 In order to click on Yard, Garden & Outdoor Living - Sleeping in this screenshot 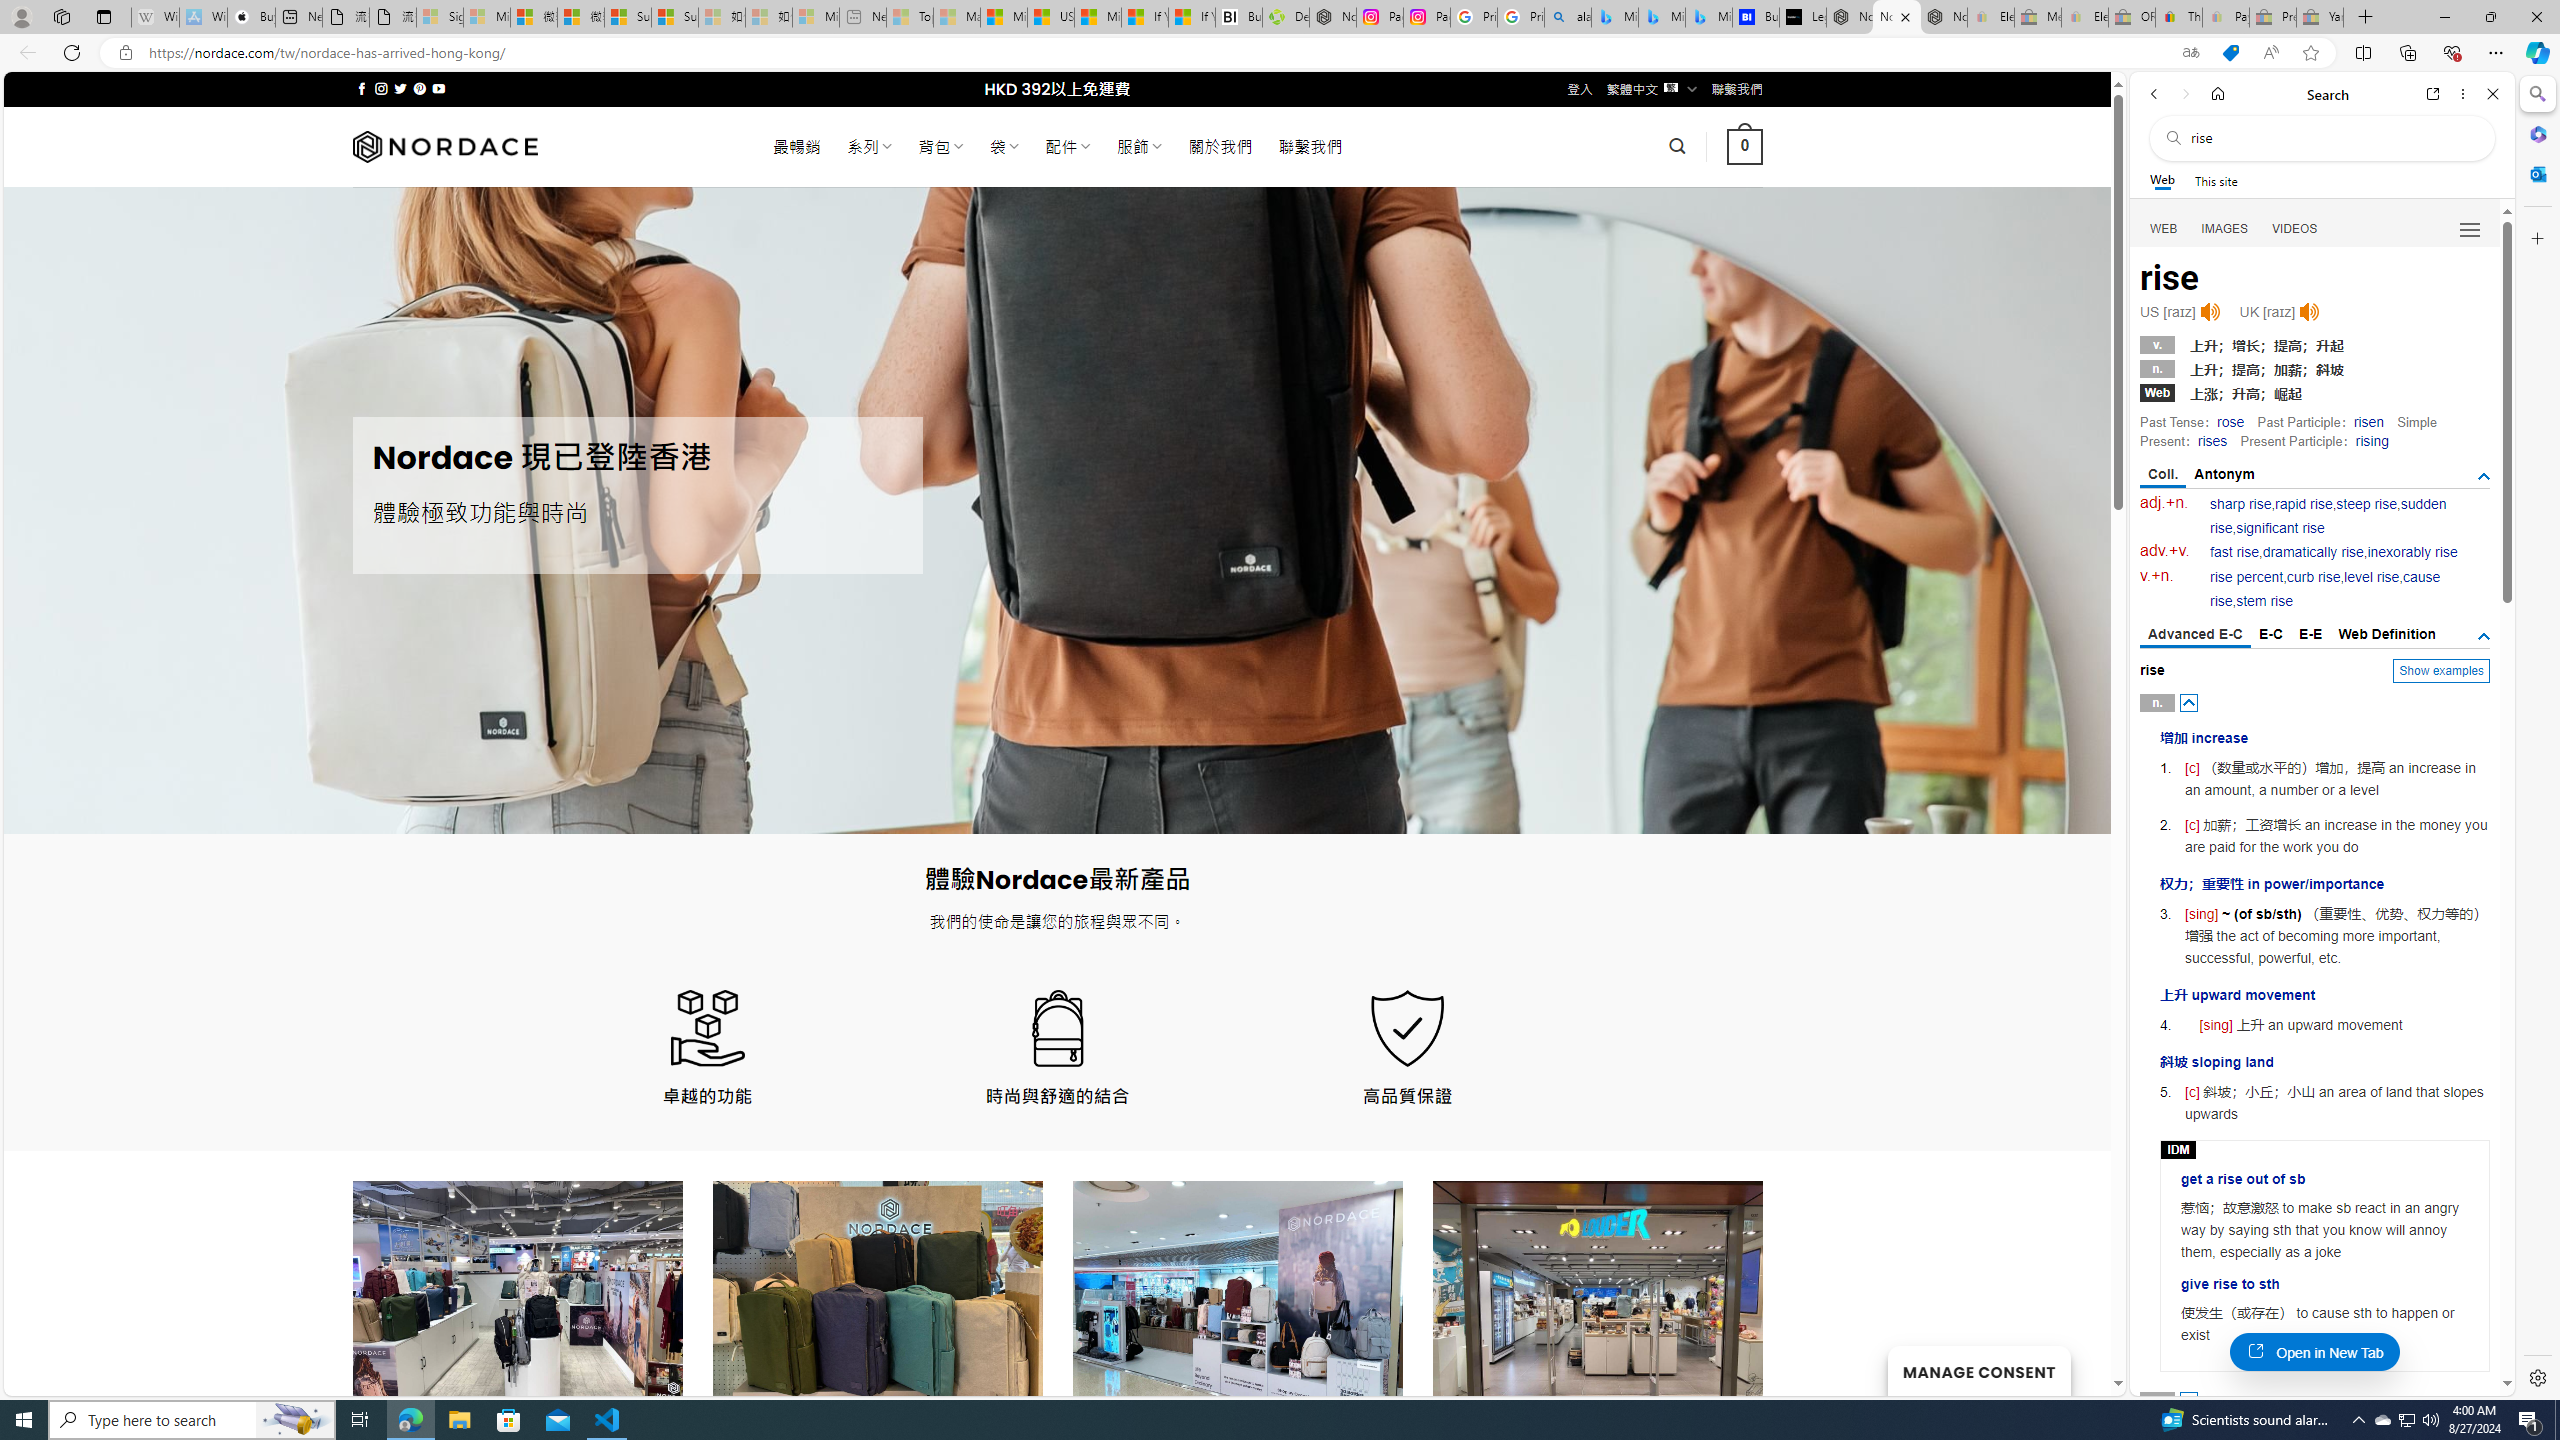, I will do `click(2320, 17)`.